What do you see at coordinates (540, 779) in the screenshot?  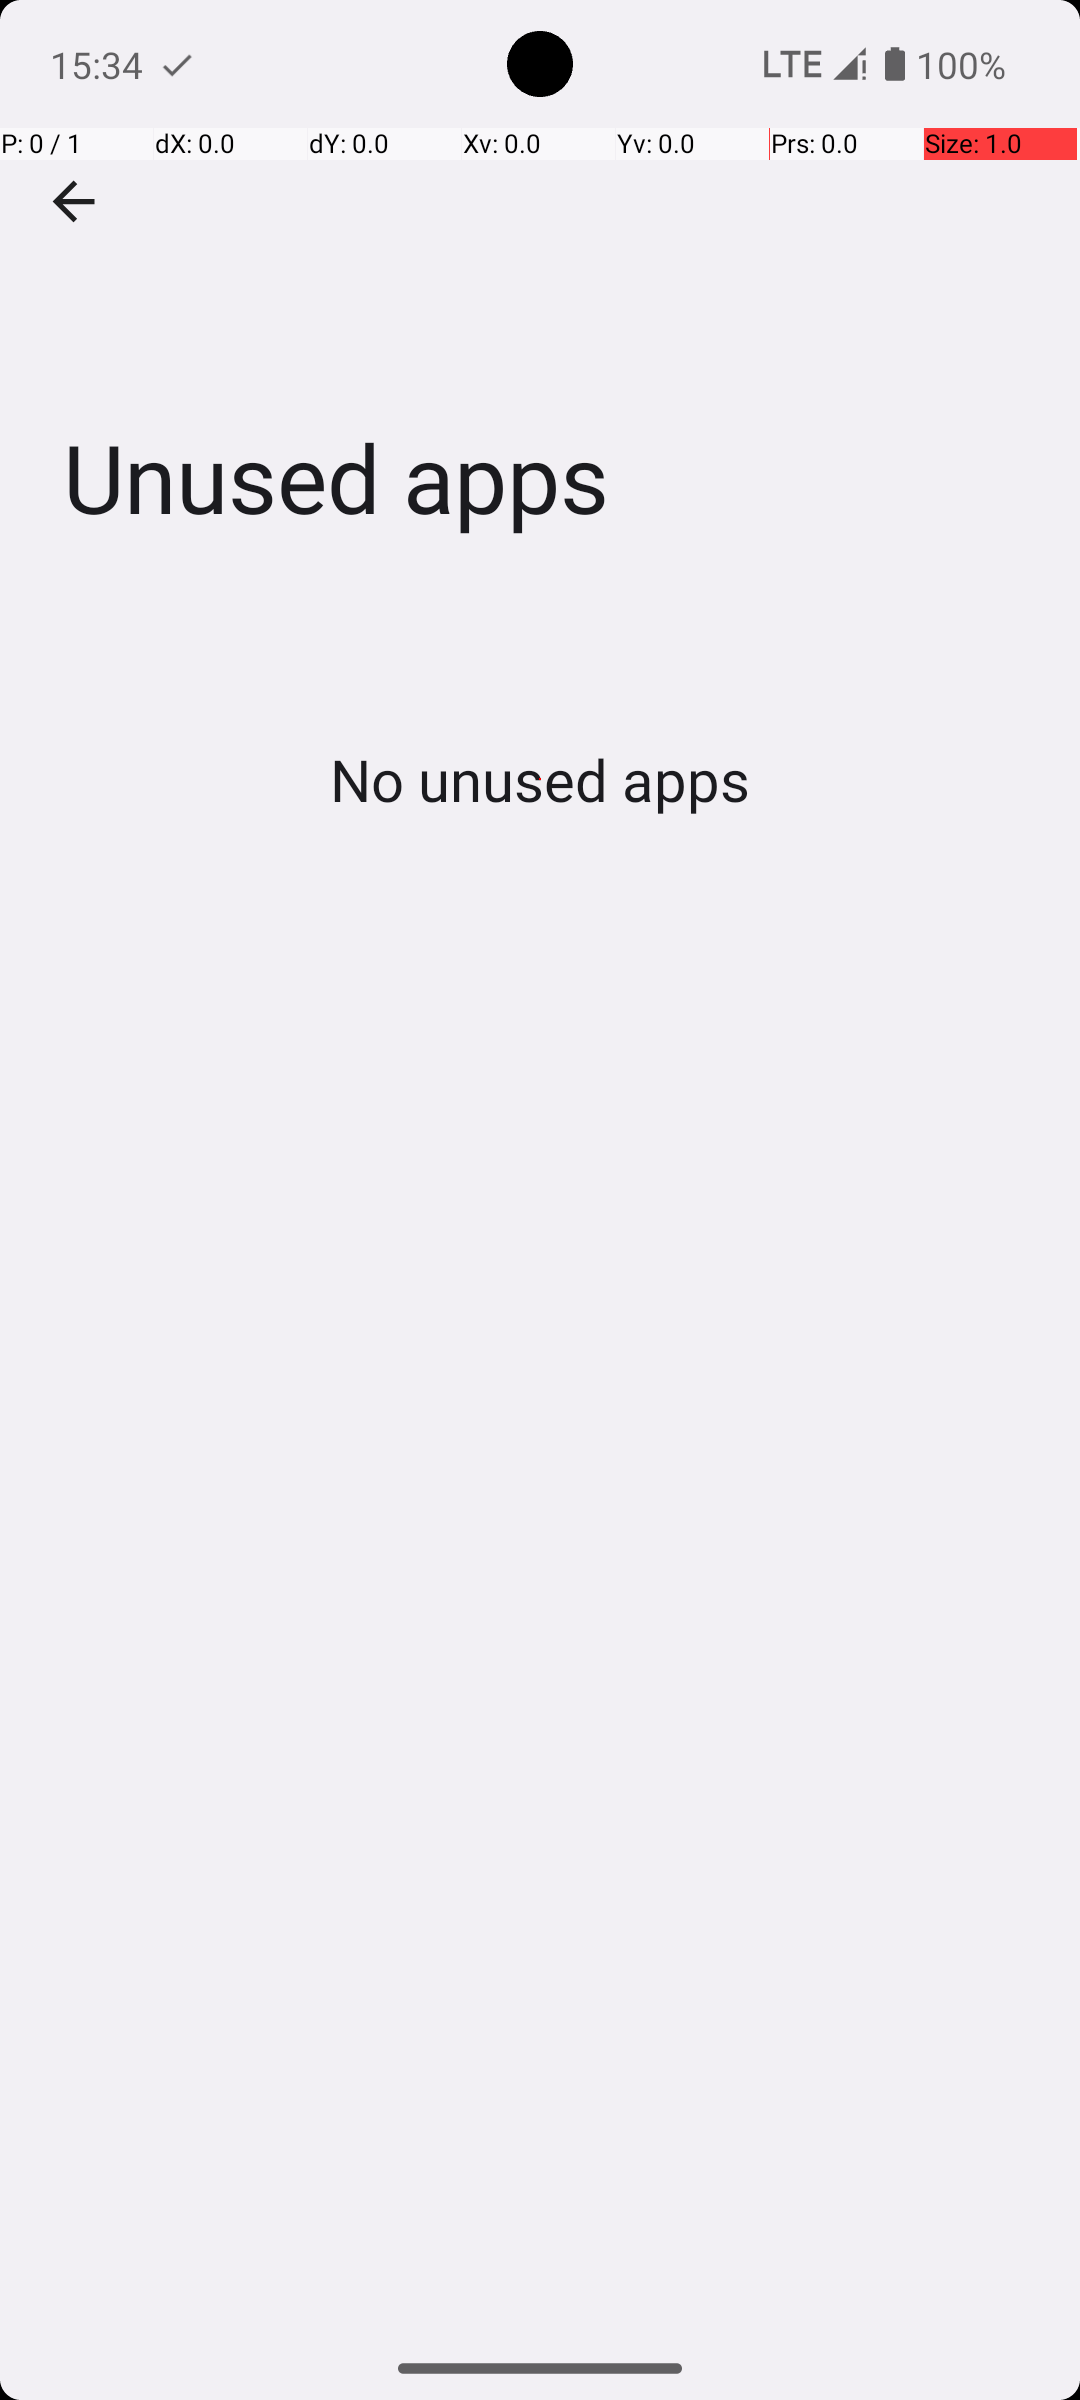 I see `No unused apps` at bounding box center [540, 779].